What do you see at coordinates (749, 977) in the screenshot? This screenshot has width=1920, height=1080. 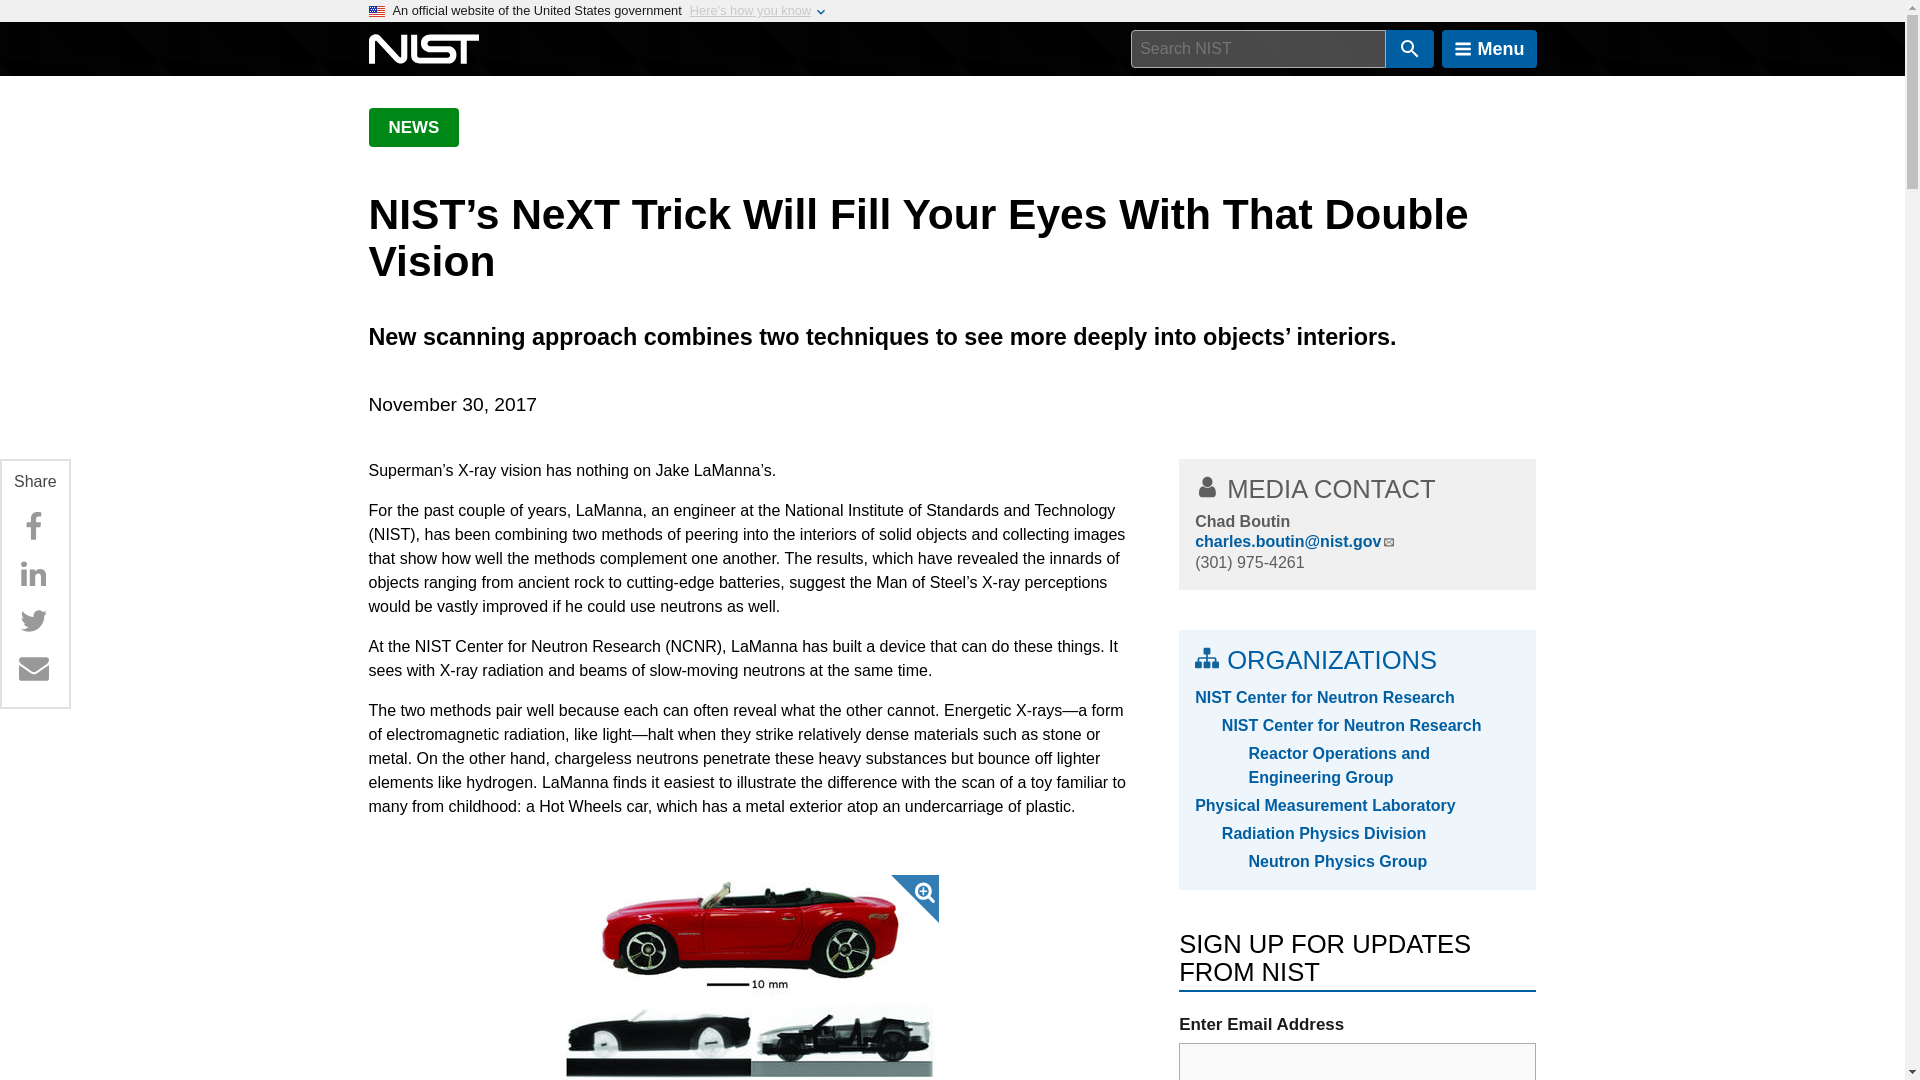 I see `Hot Wheels Car As Seen By Neutrons and X-rays ` at bounding box center [749, 977].